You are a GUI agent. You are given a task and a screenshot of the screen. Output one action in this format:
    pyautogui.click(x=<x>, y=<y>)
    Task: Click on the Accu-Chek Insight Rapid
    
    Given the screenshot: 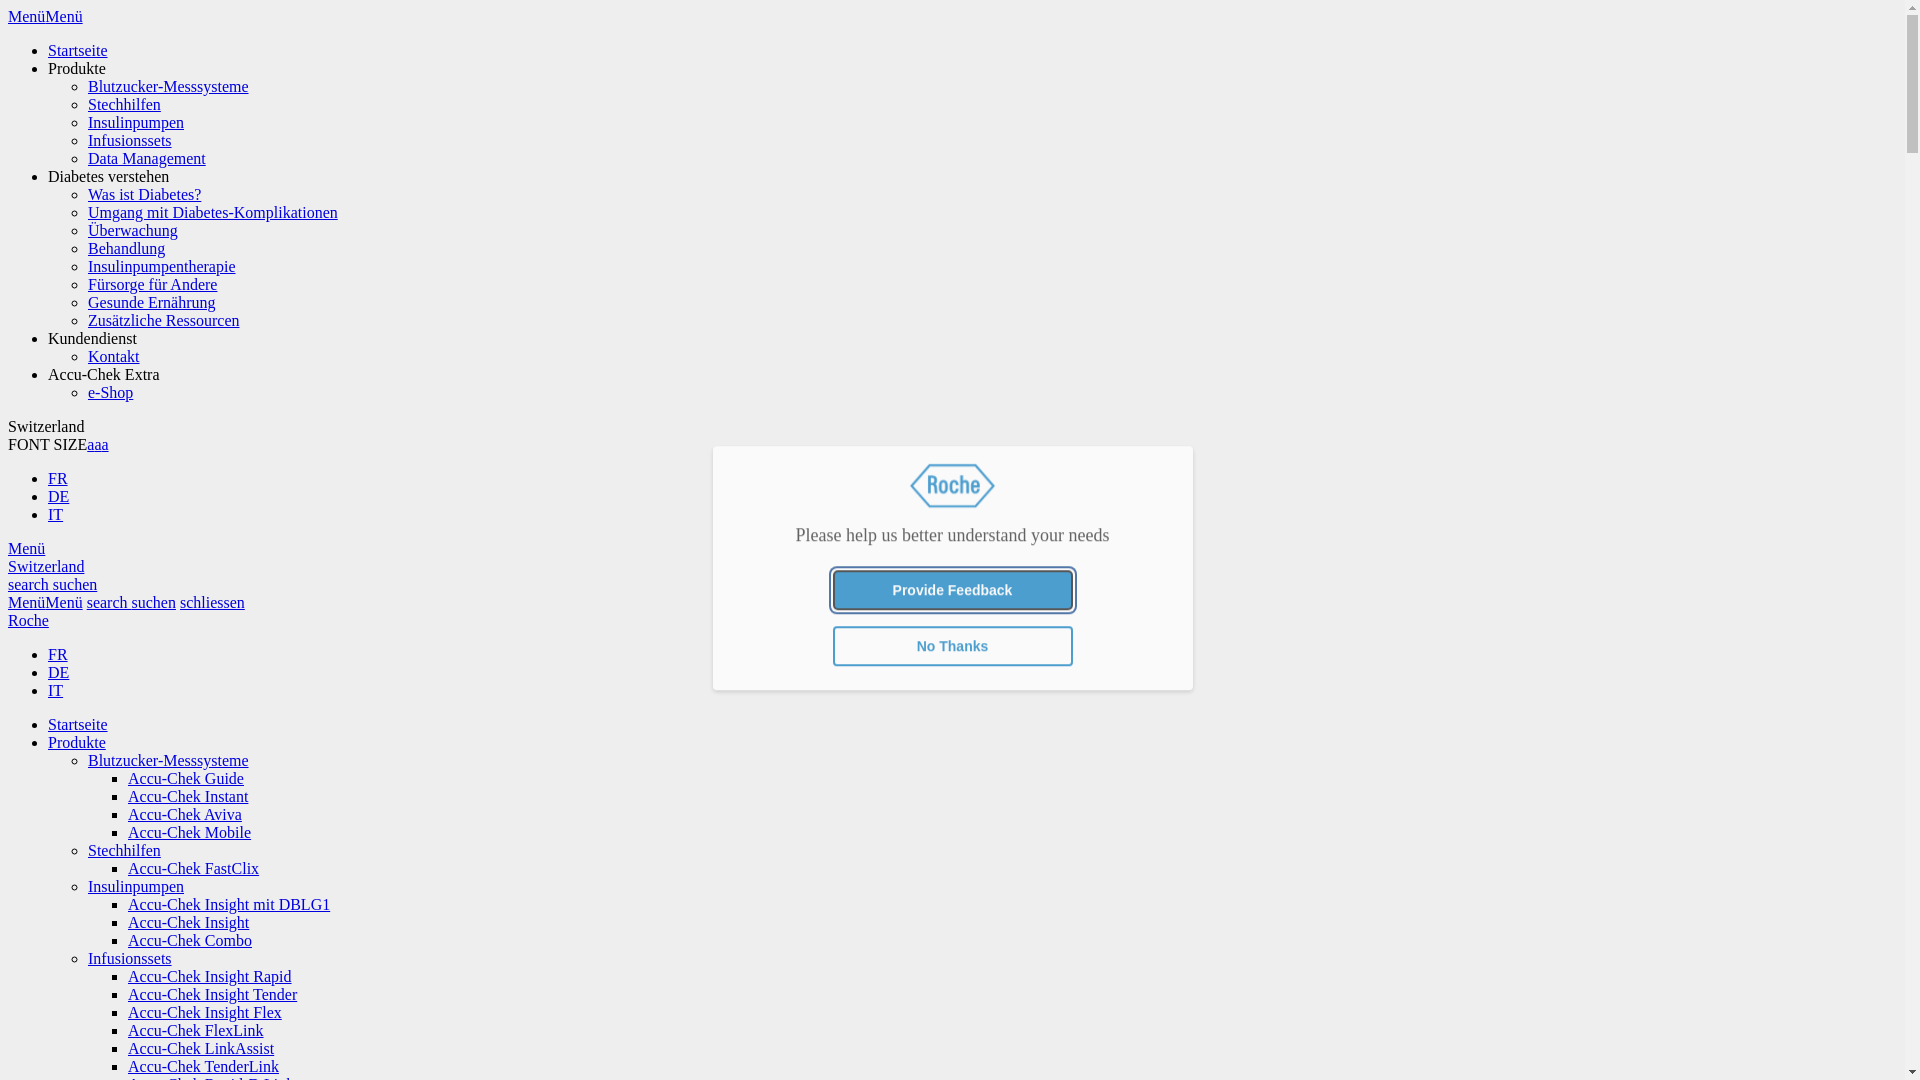 What is the action you would take?
    pyautogui.click(x=210, y=976)
    